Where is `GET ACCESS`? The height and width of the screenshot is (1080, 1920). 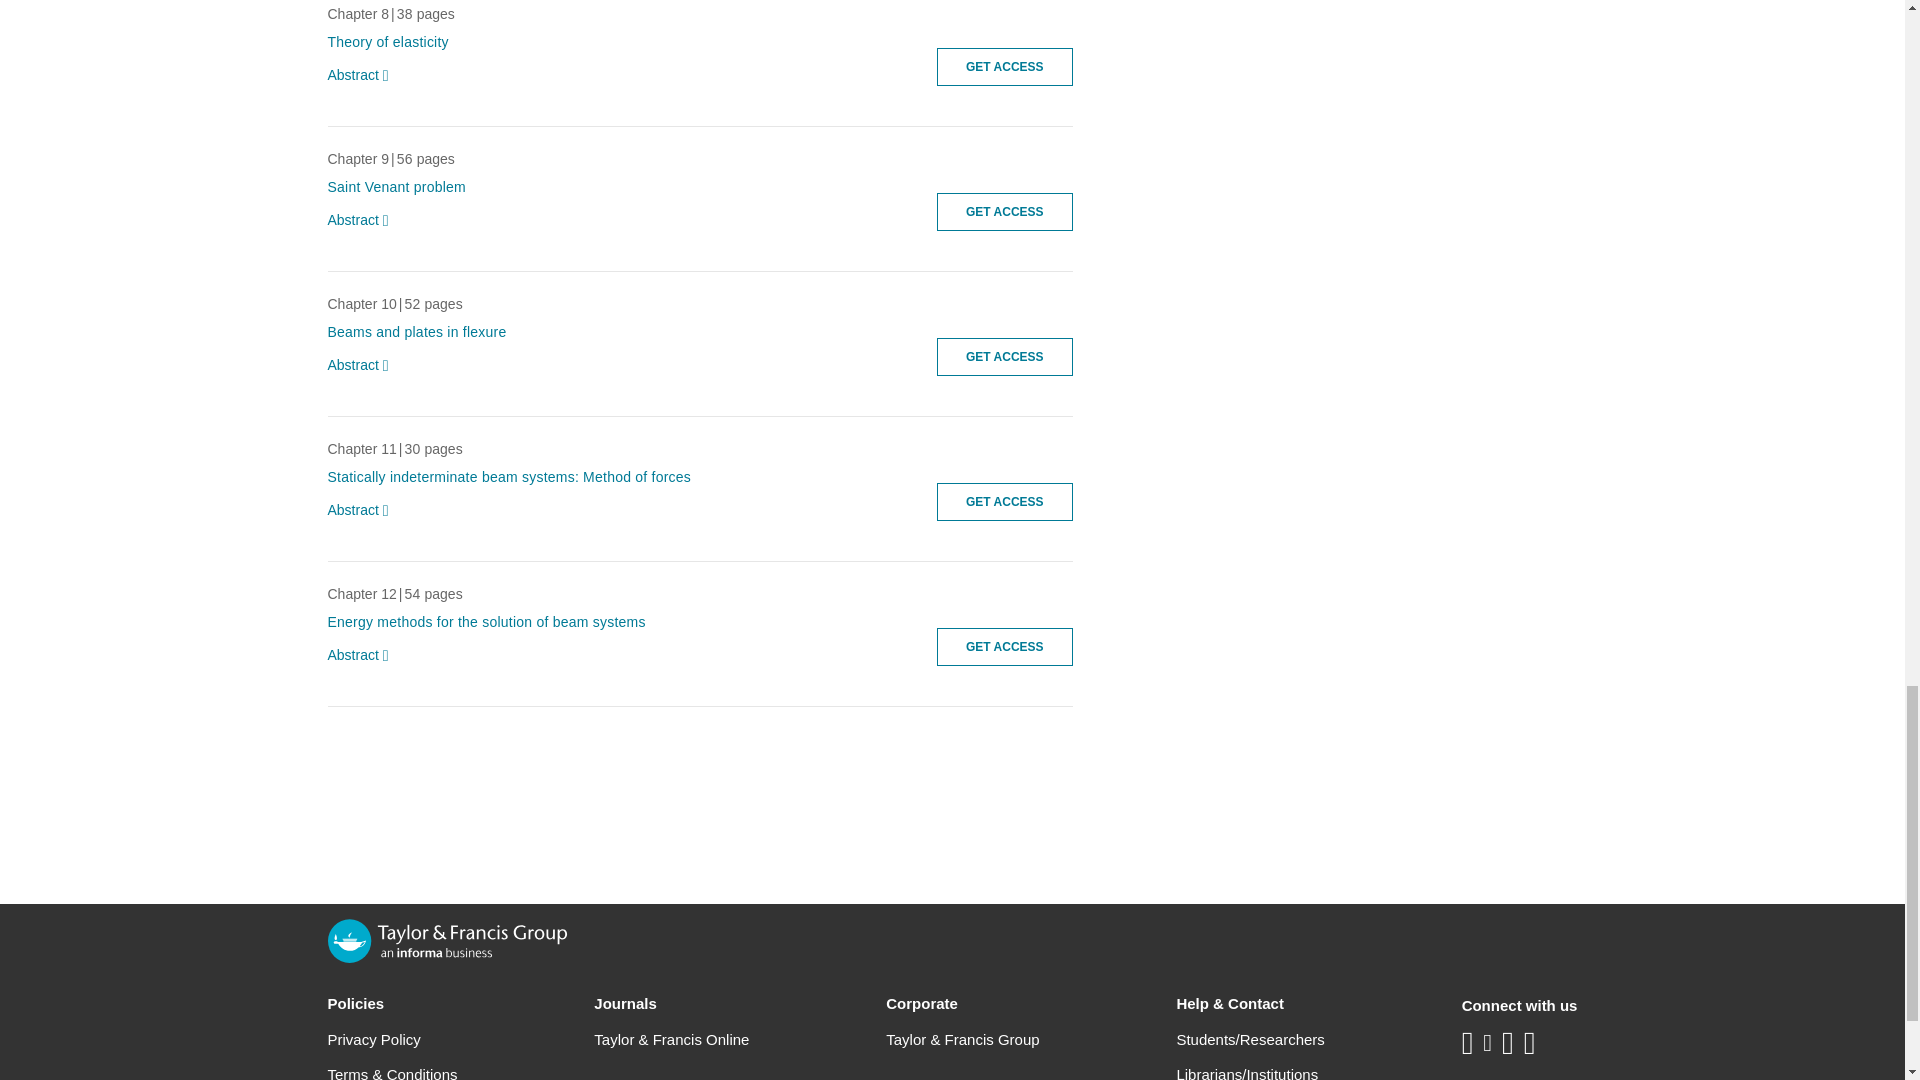 GET ACCESS is located at coordinates (1004, 212).